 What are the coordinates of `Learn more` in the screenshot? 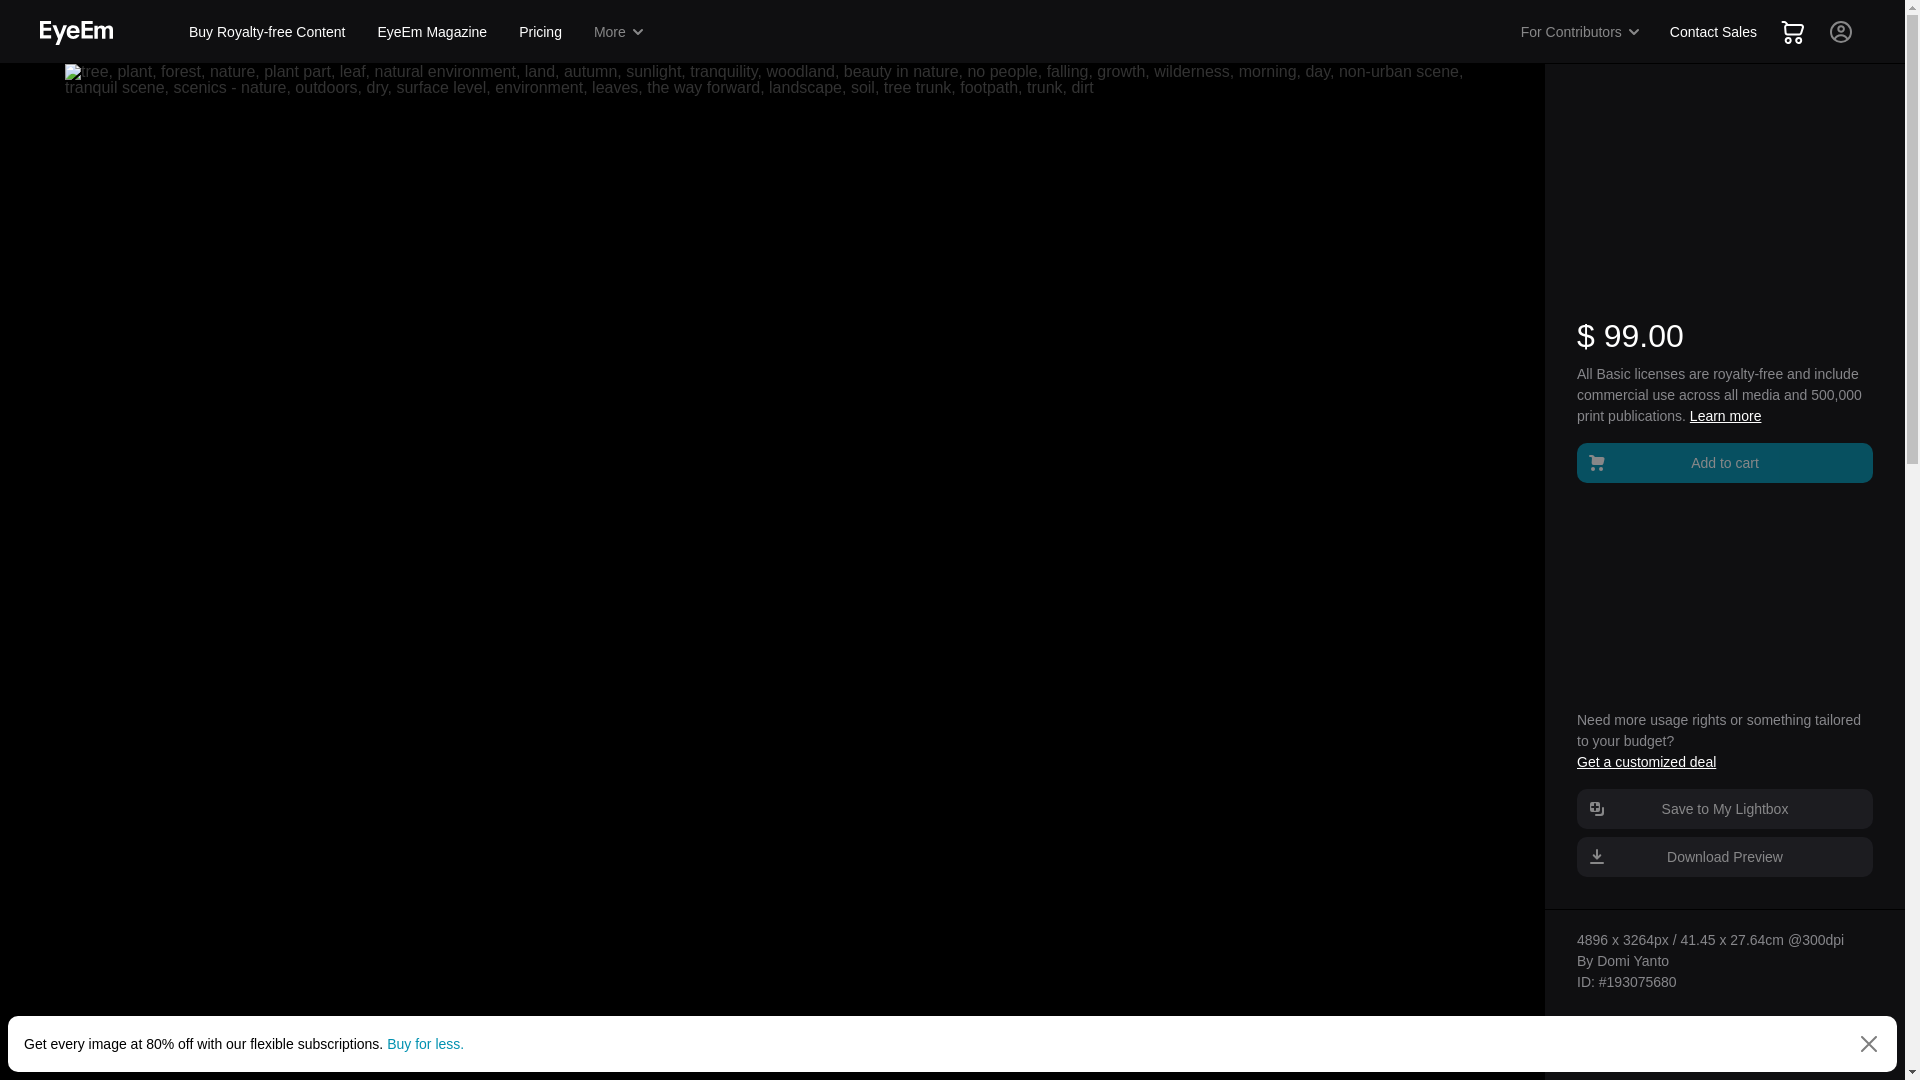 It's located at (1726, 416).